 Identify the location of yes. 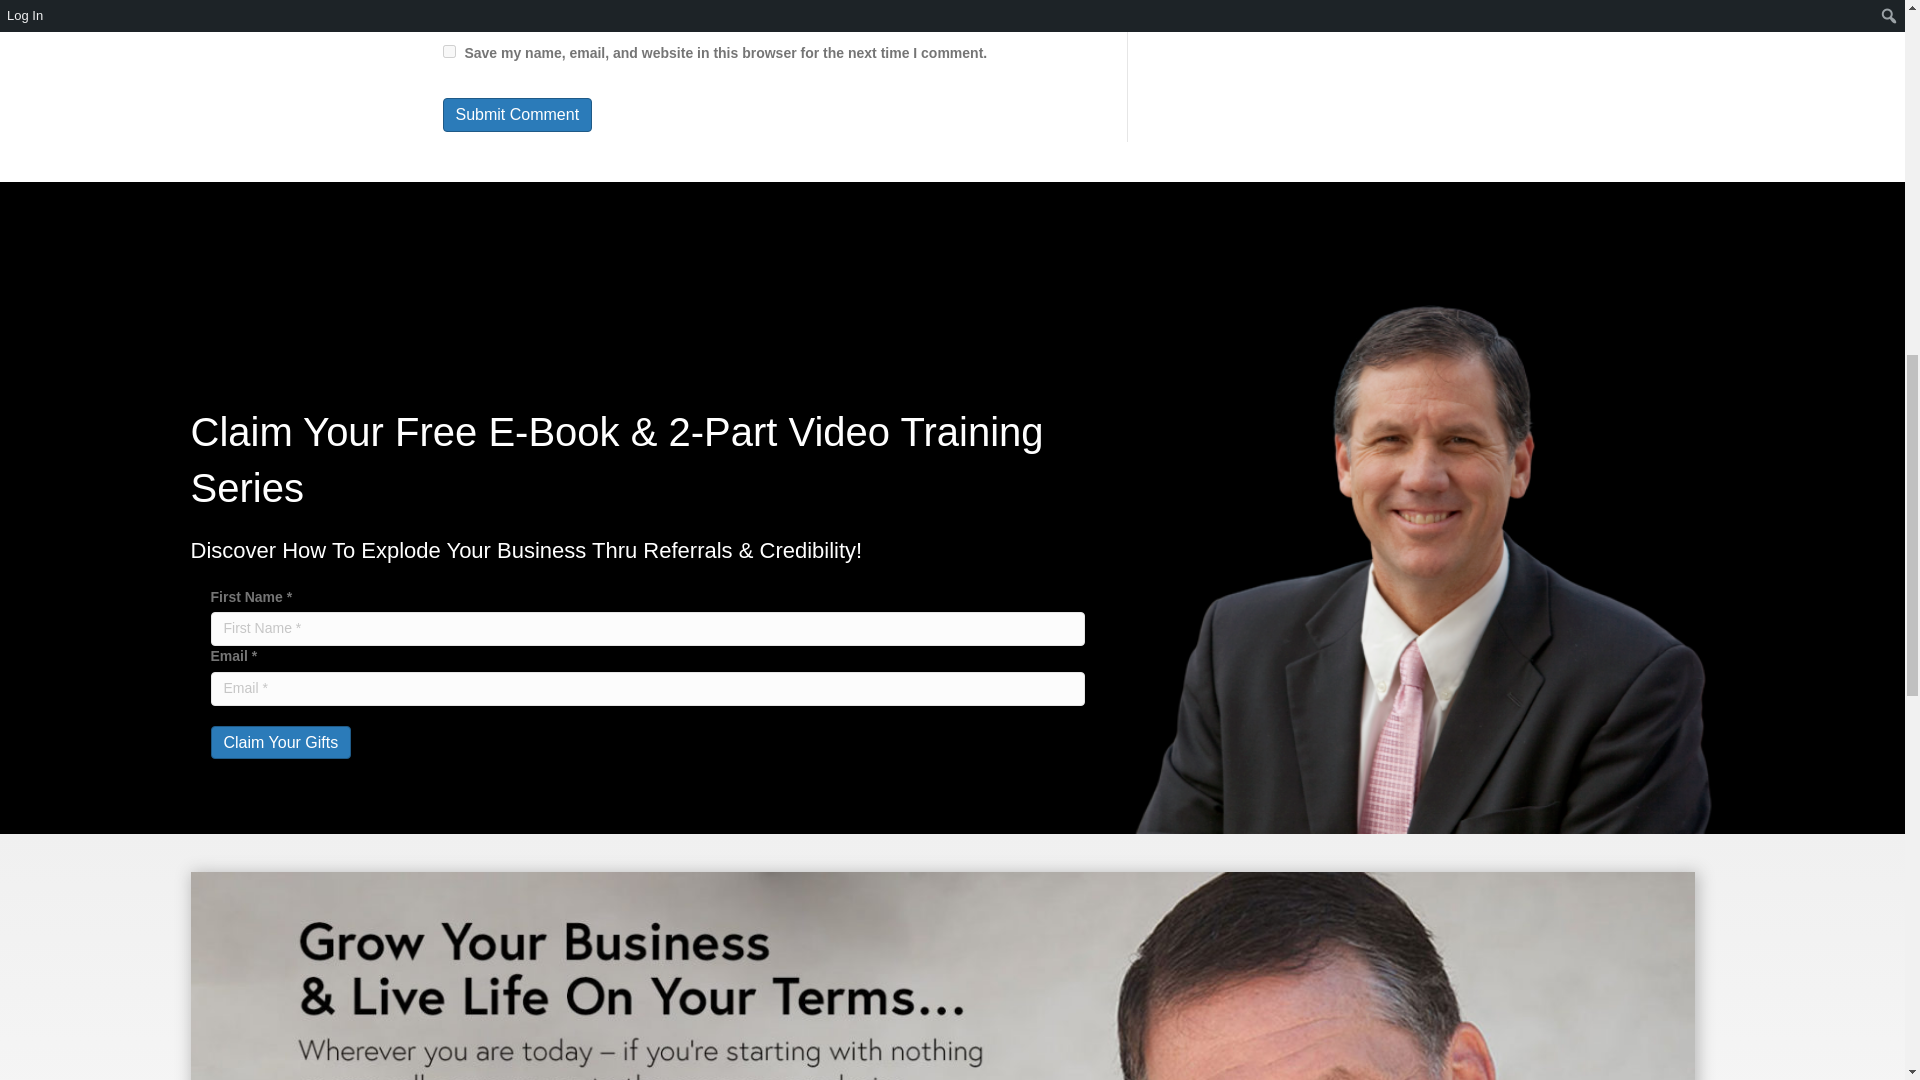
(448, 52).